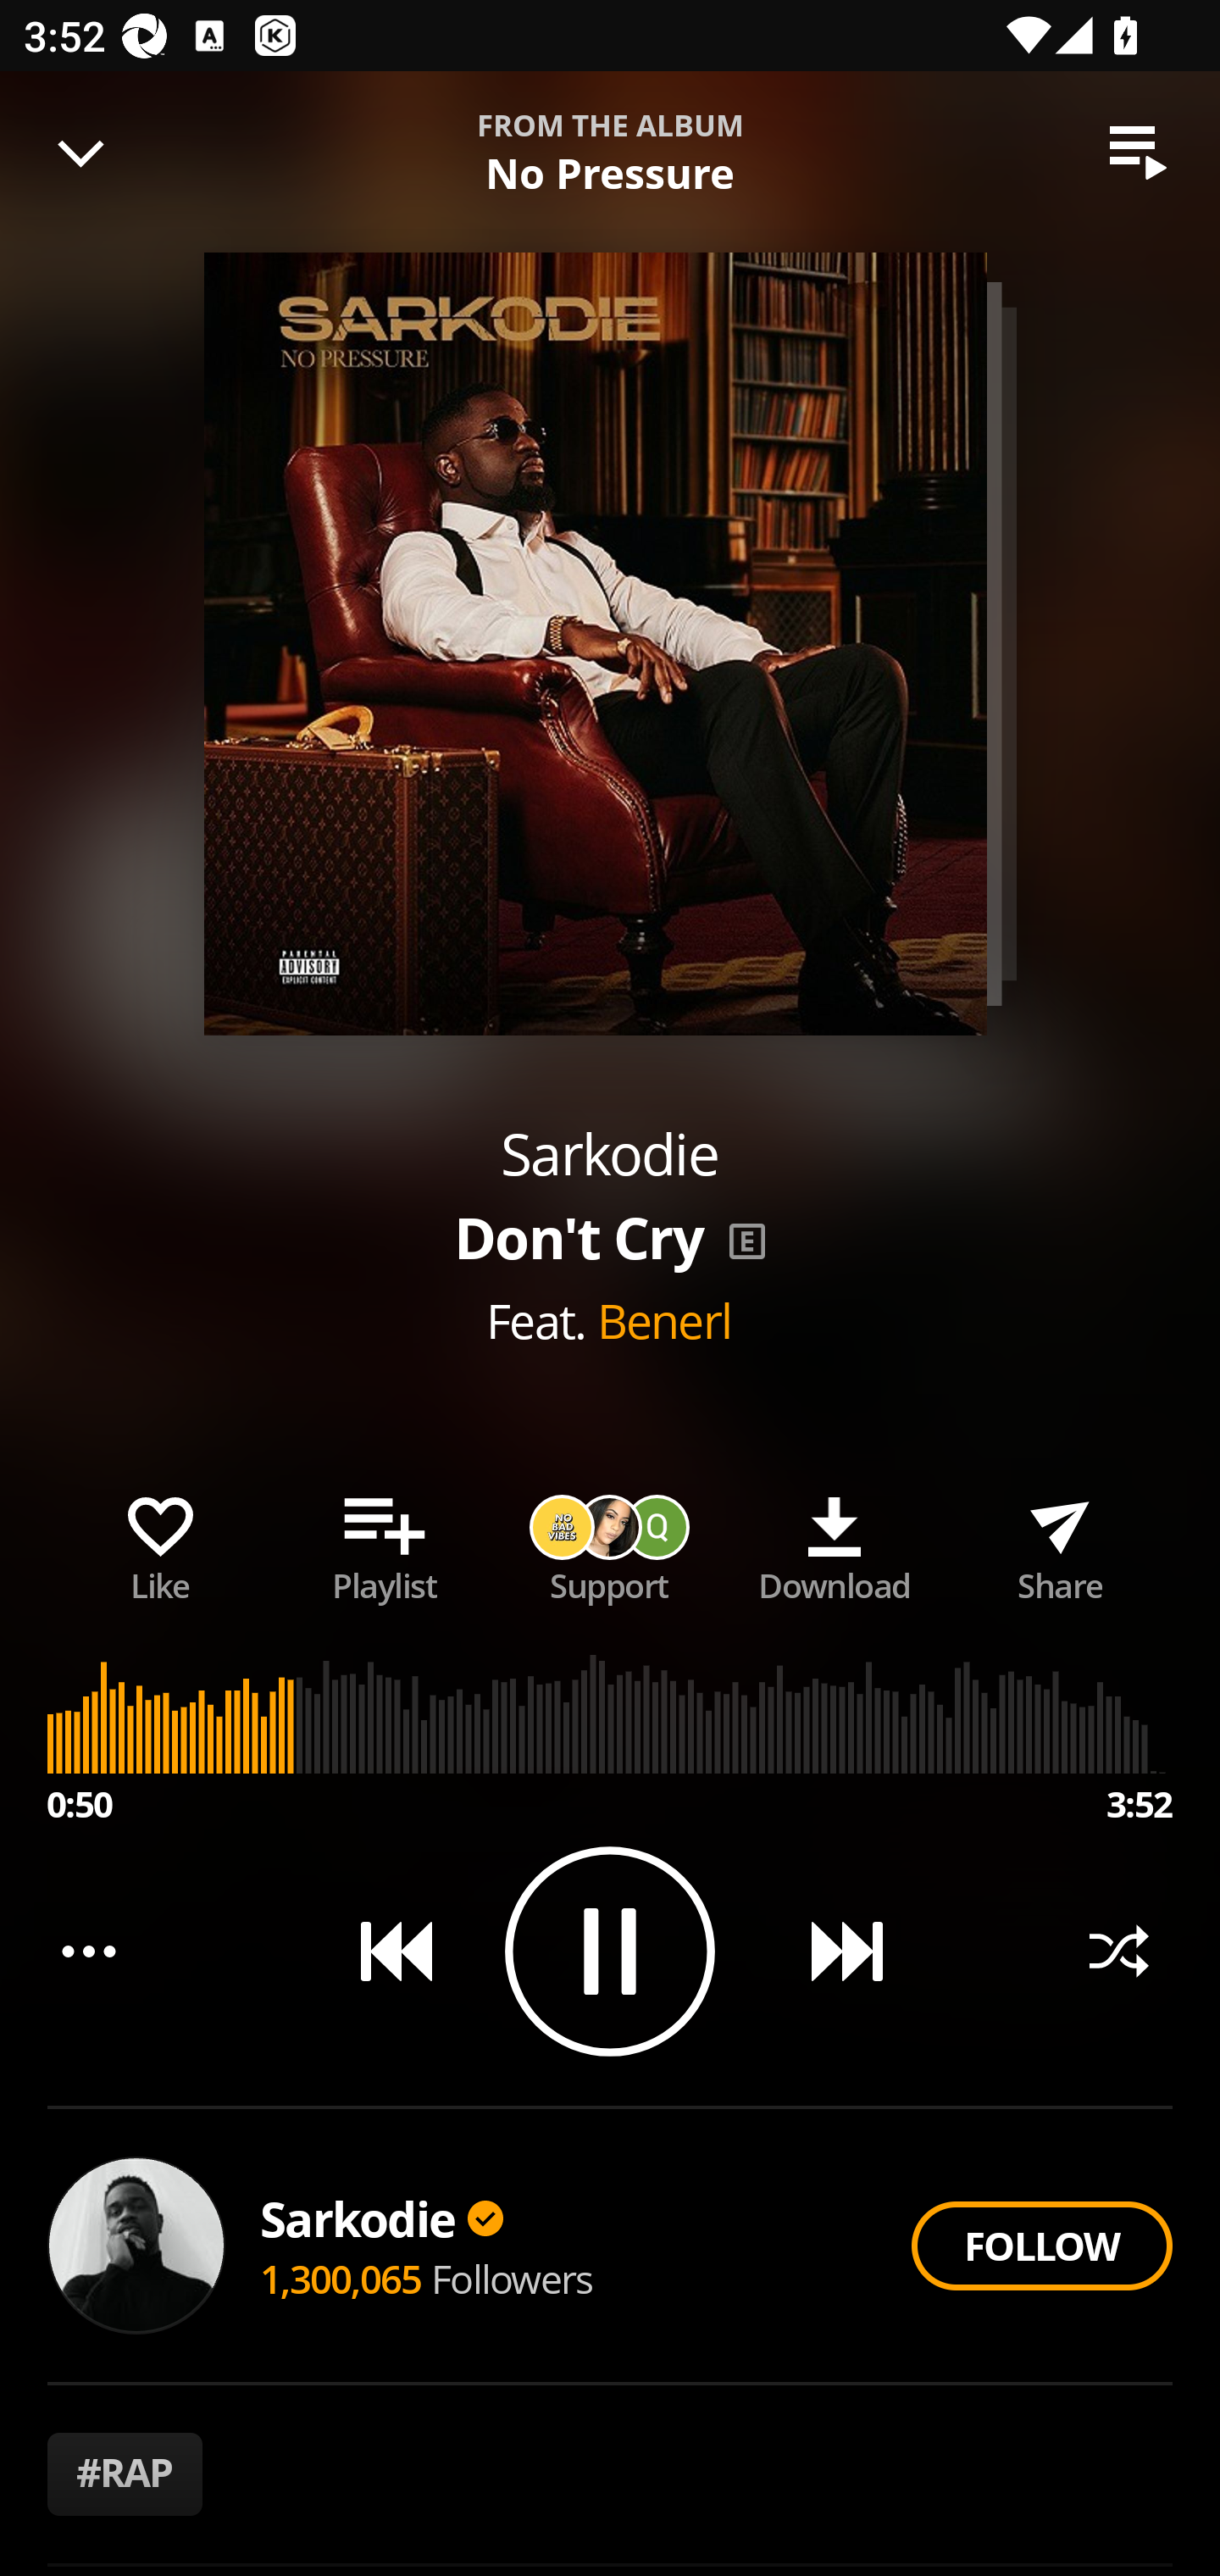  What do you see at coordinates (610, 1542) in the screenshot?
I see `Support` at bounding box center [610, 1542].